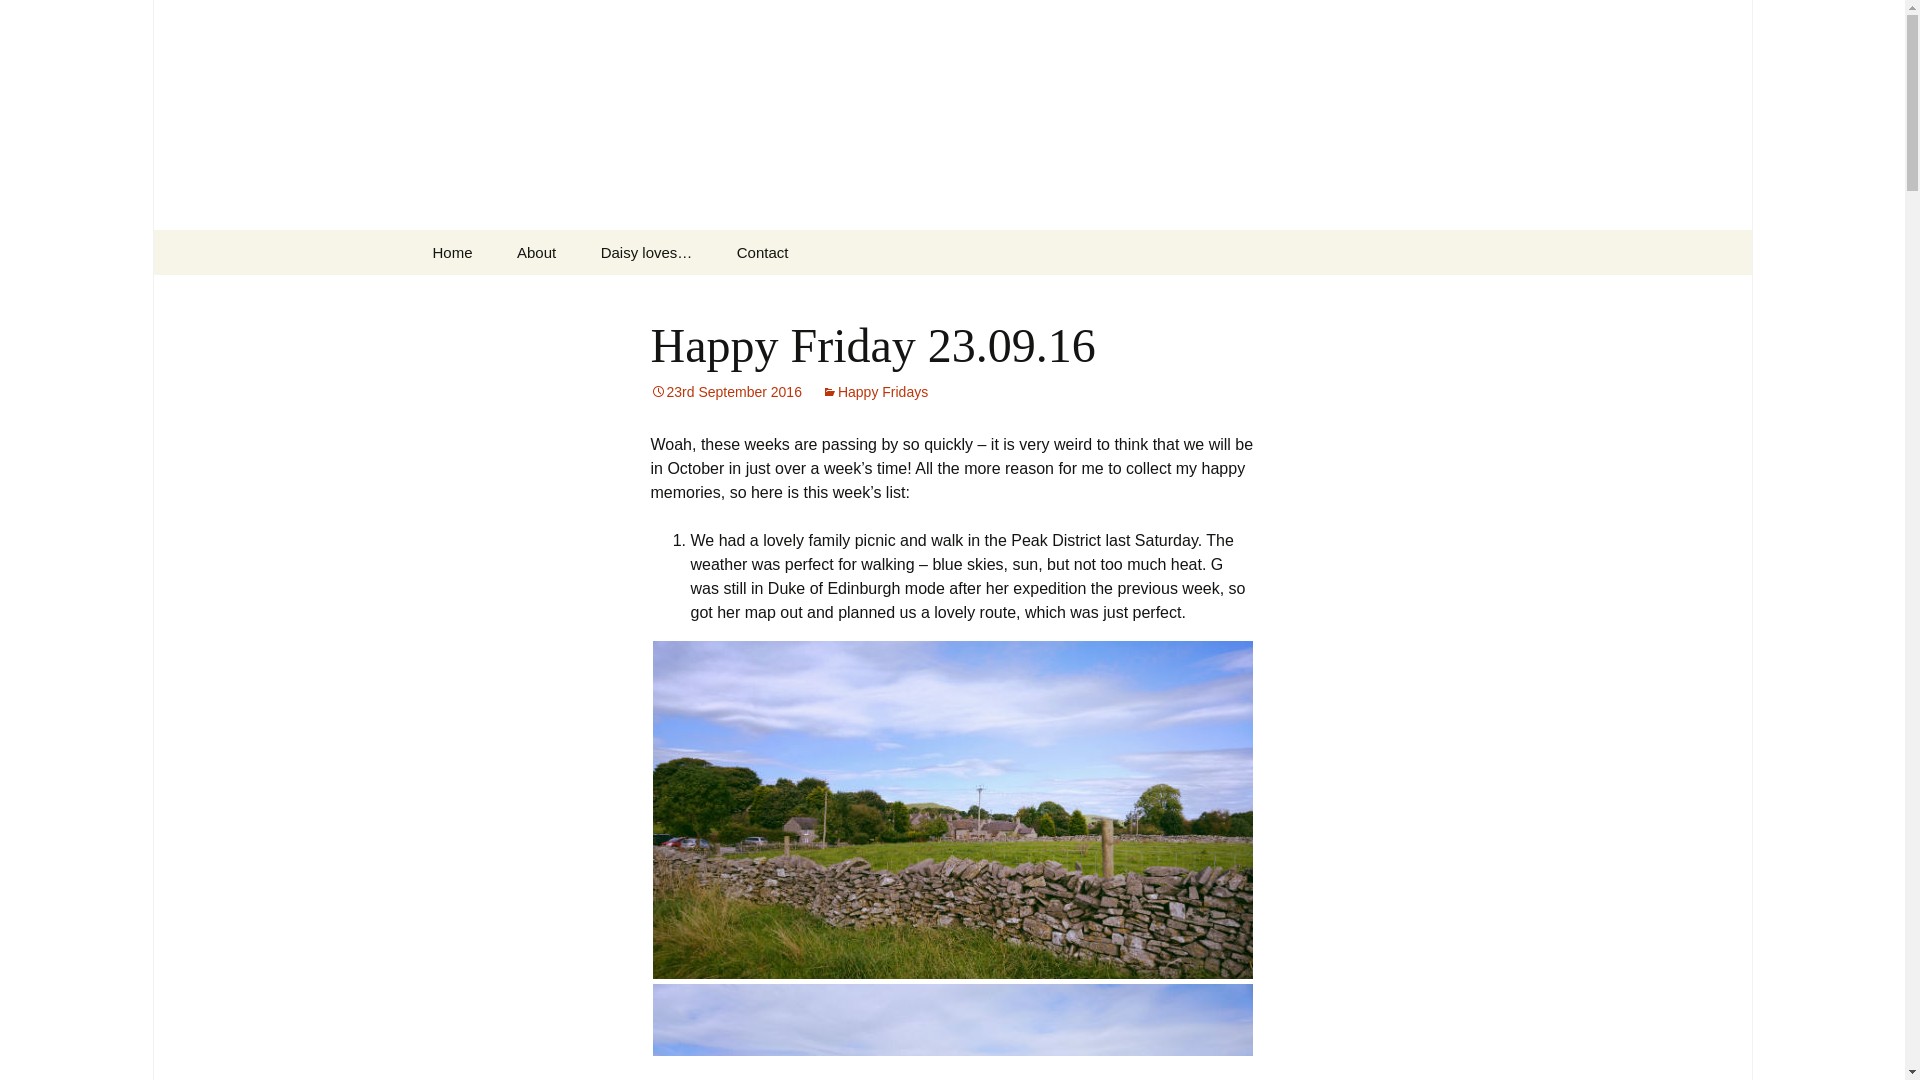 The image size is (1920, 1080). Describe the element at coordinates (725, 392) in the screenshot. I see `23rd September 2016` at that location.